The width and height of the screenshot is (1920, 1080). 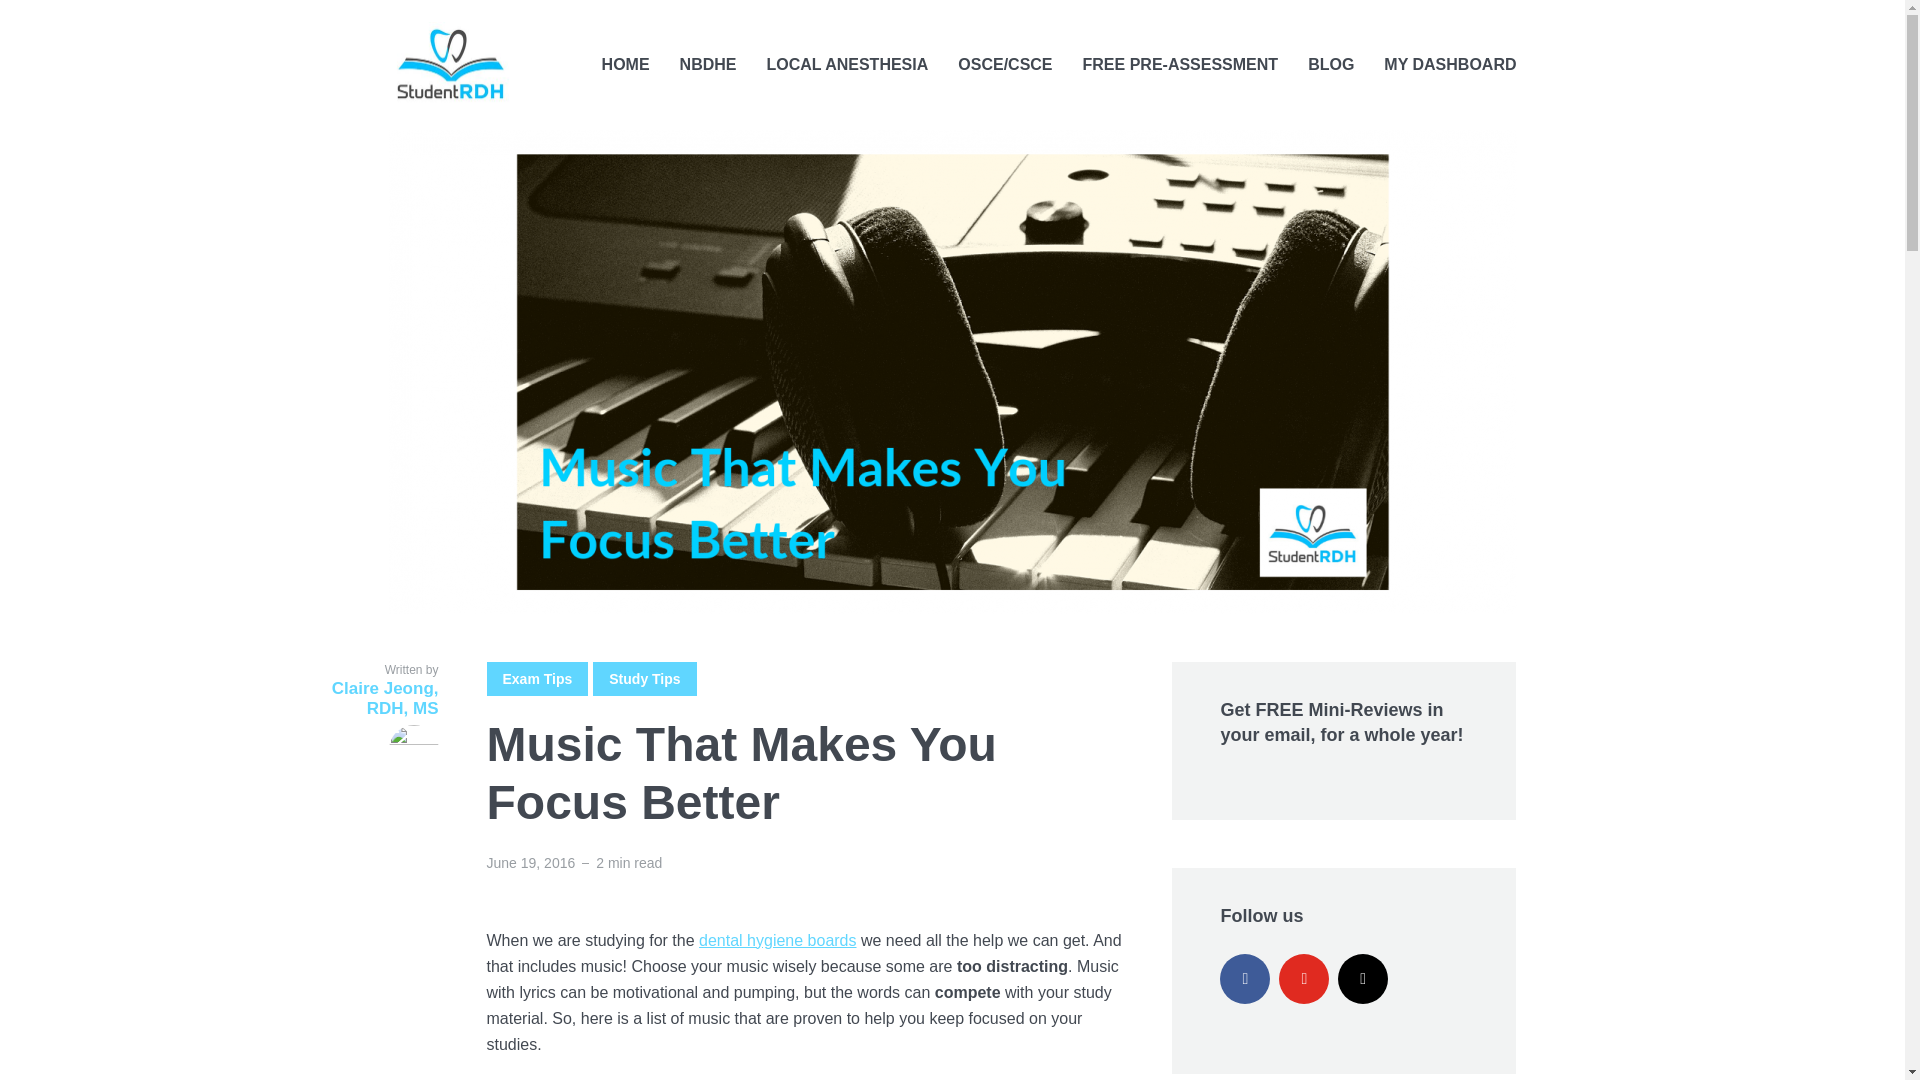 I want to click on MY DASHBOARD, so click(x=1450, y=64).